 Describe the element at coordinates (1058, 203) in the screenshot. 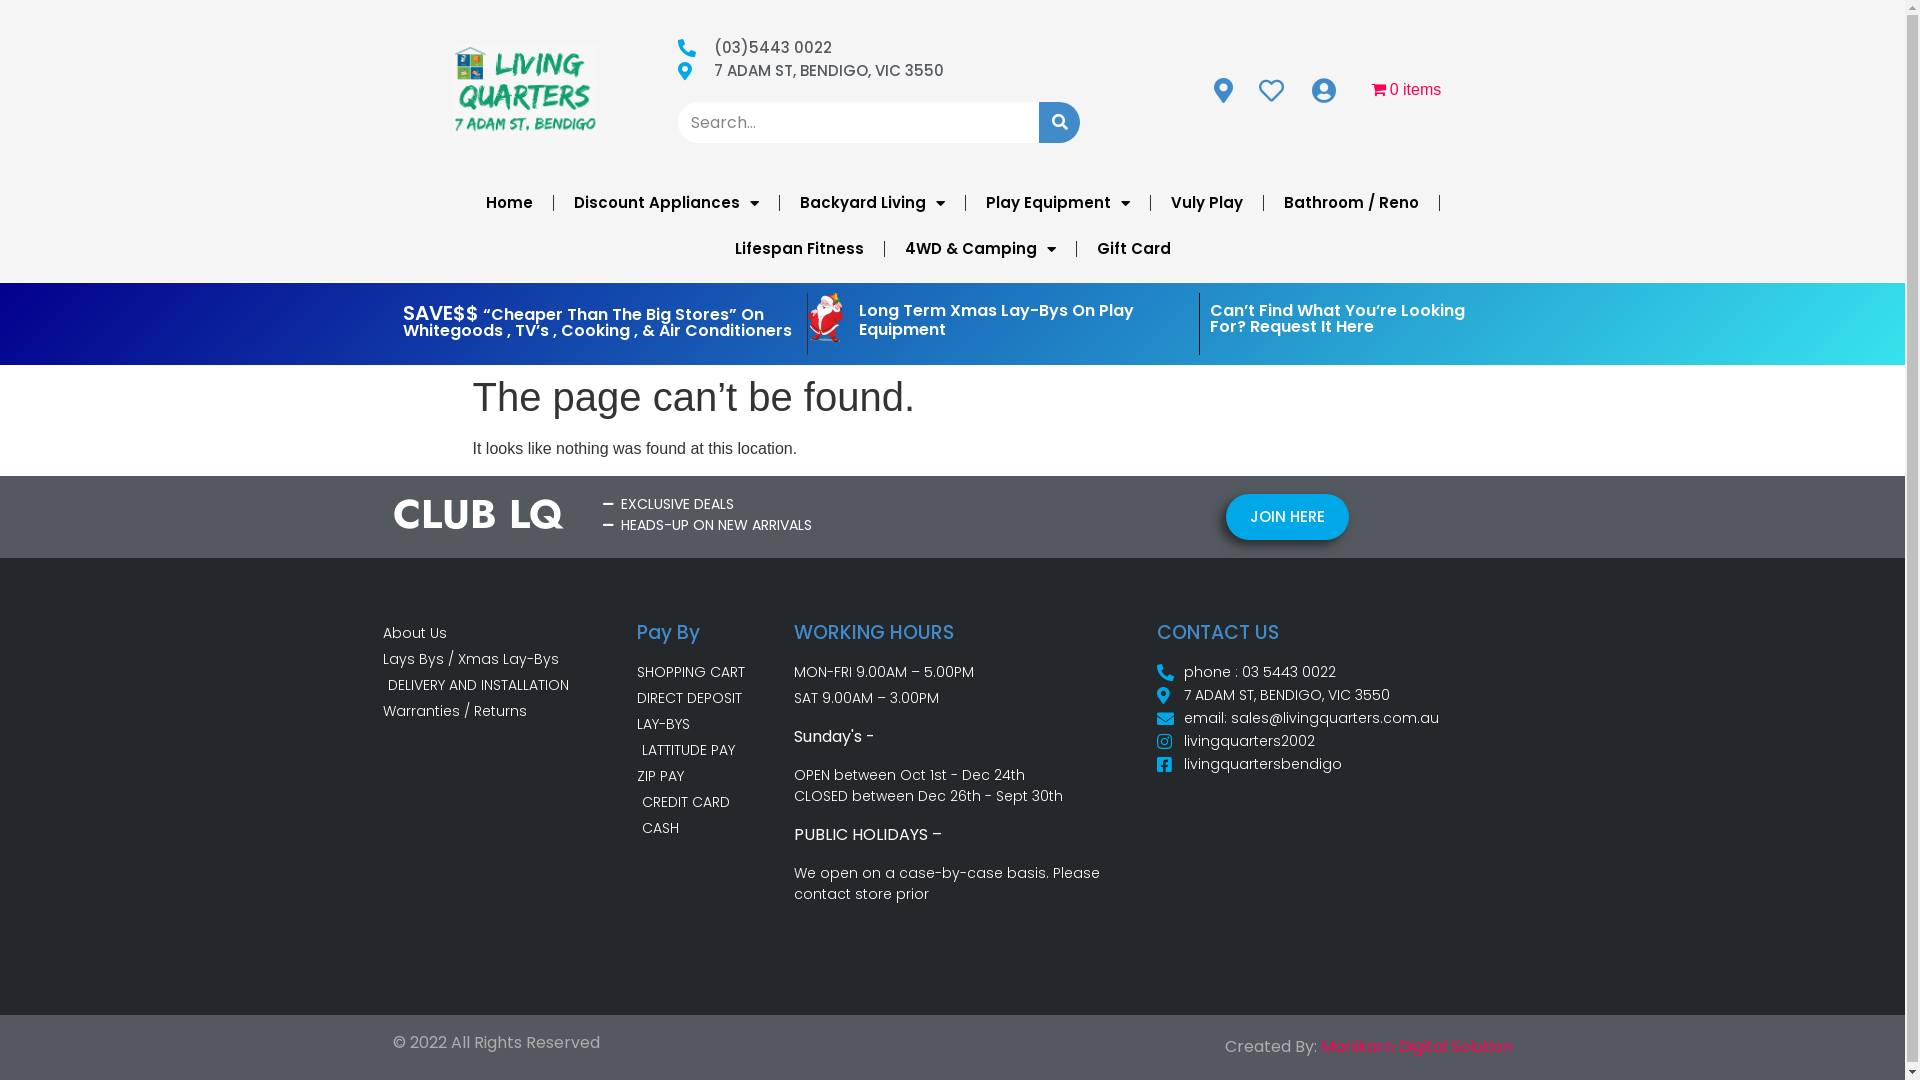

I see `Play Equipment` at that location.